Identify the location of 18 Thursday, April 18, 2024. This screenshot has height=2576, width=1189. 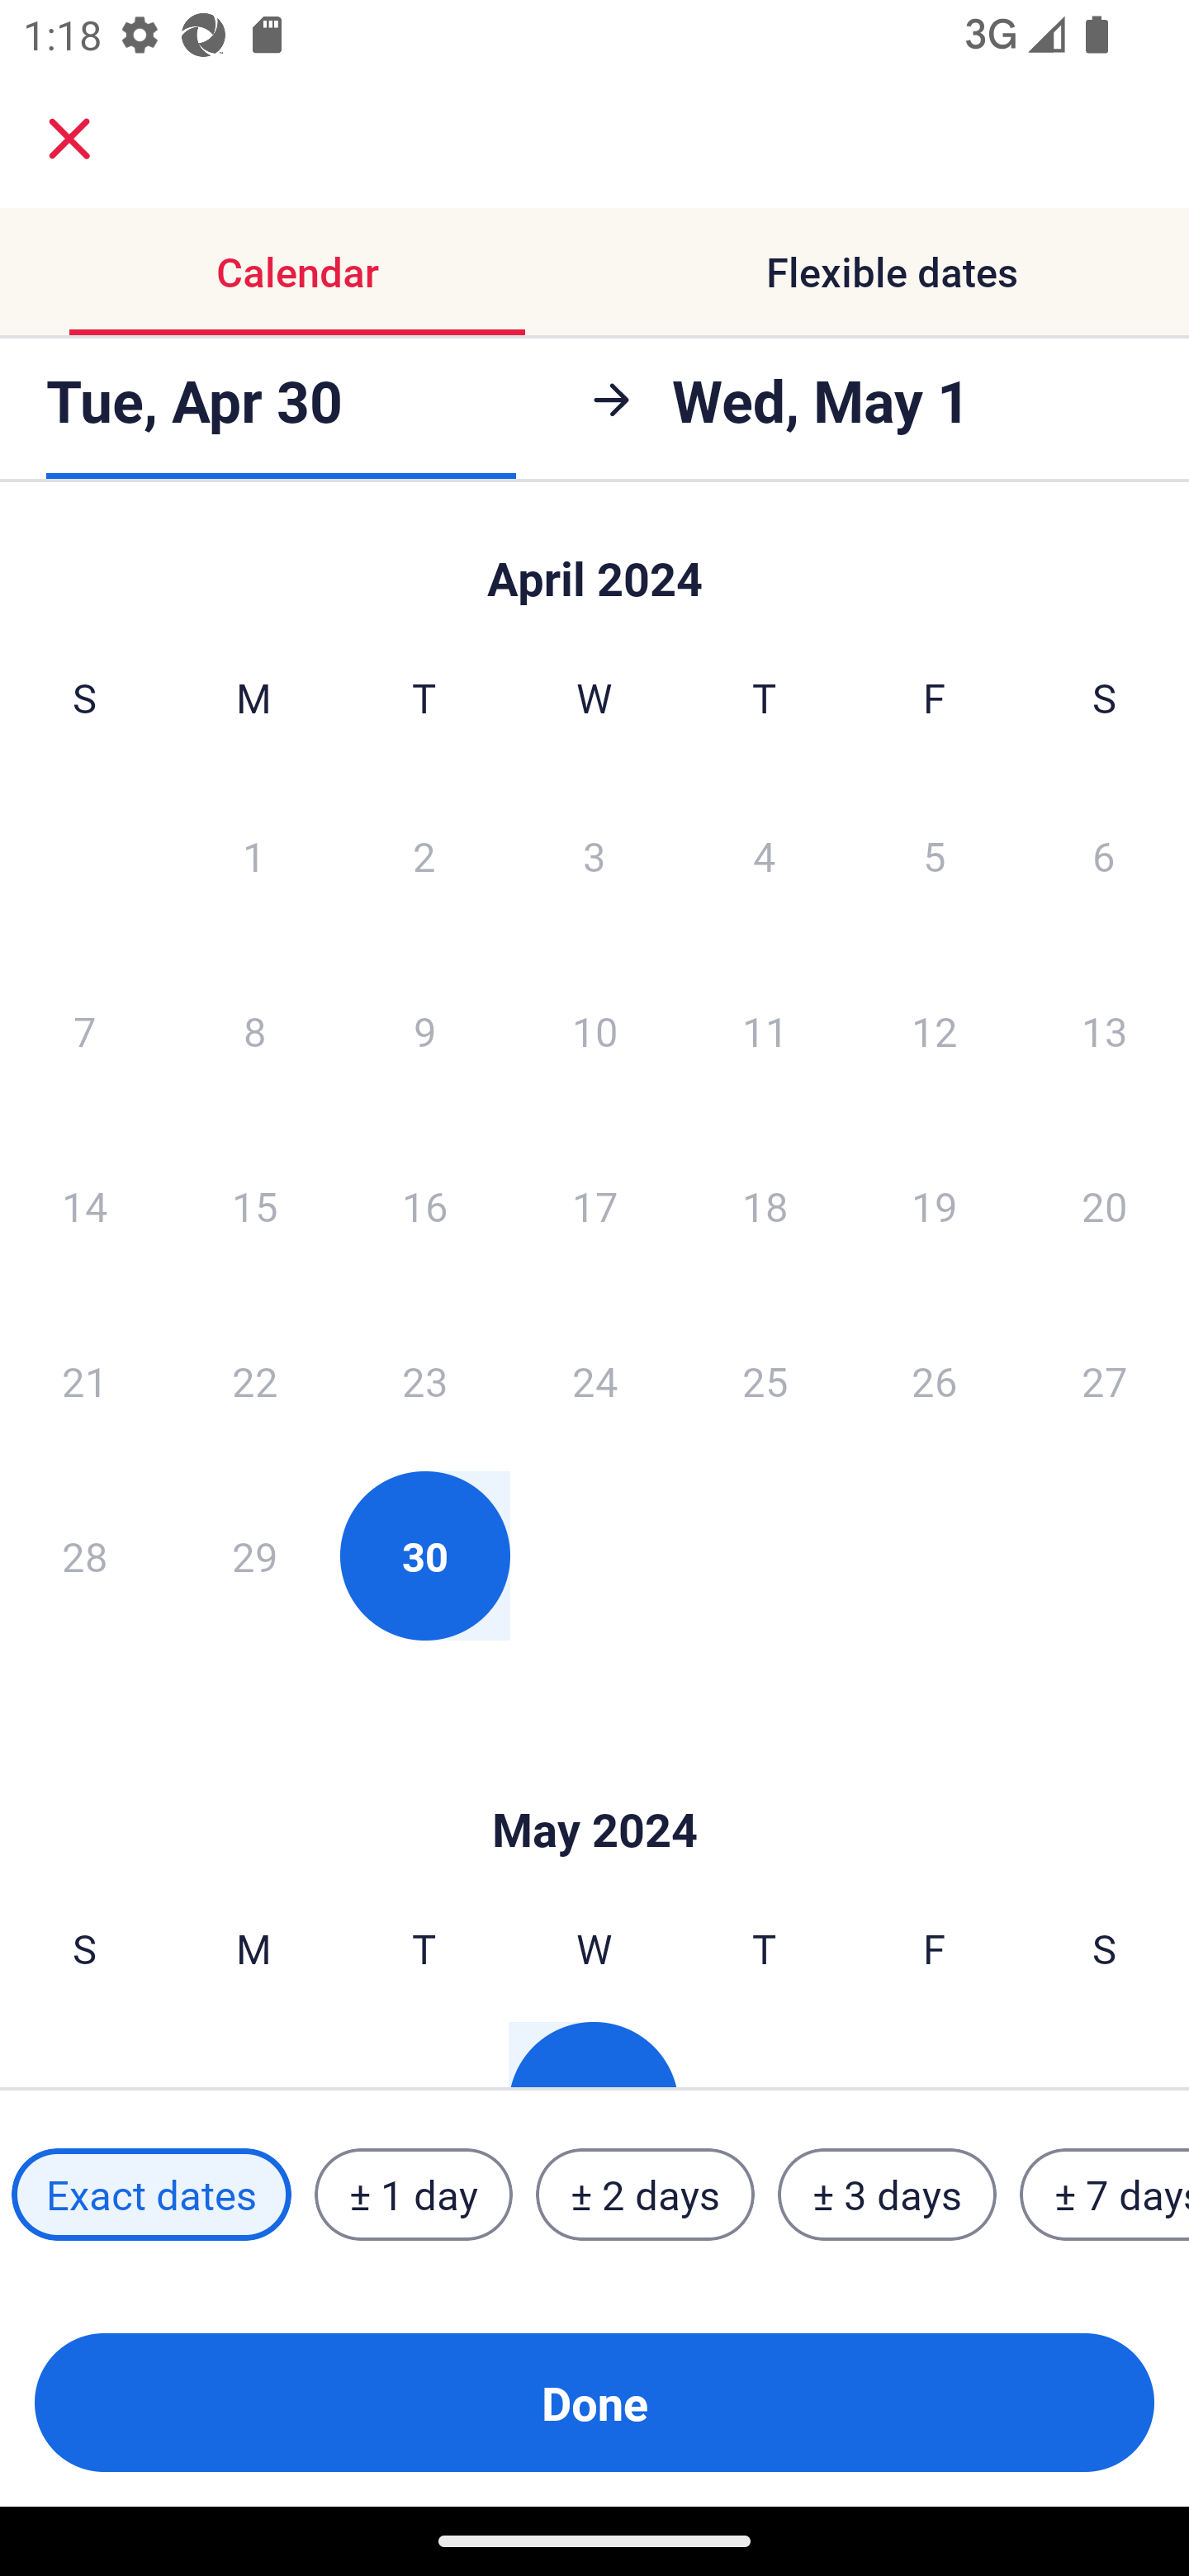
(765, 1205).